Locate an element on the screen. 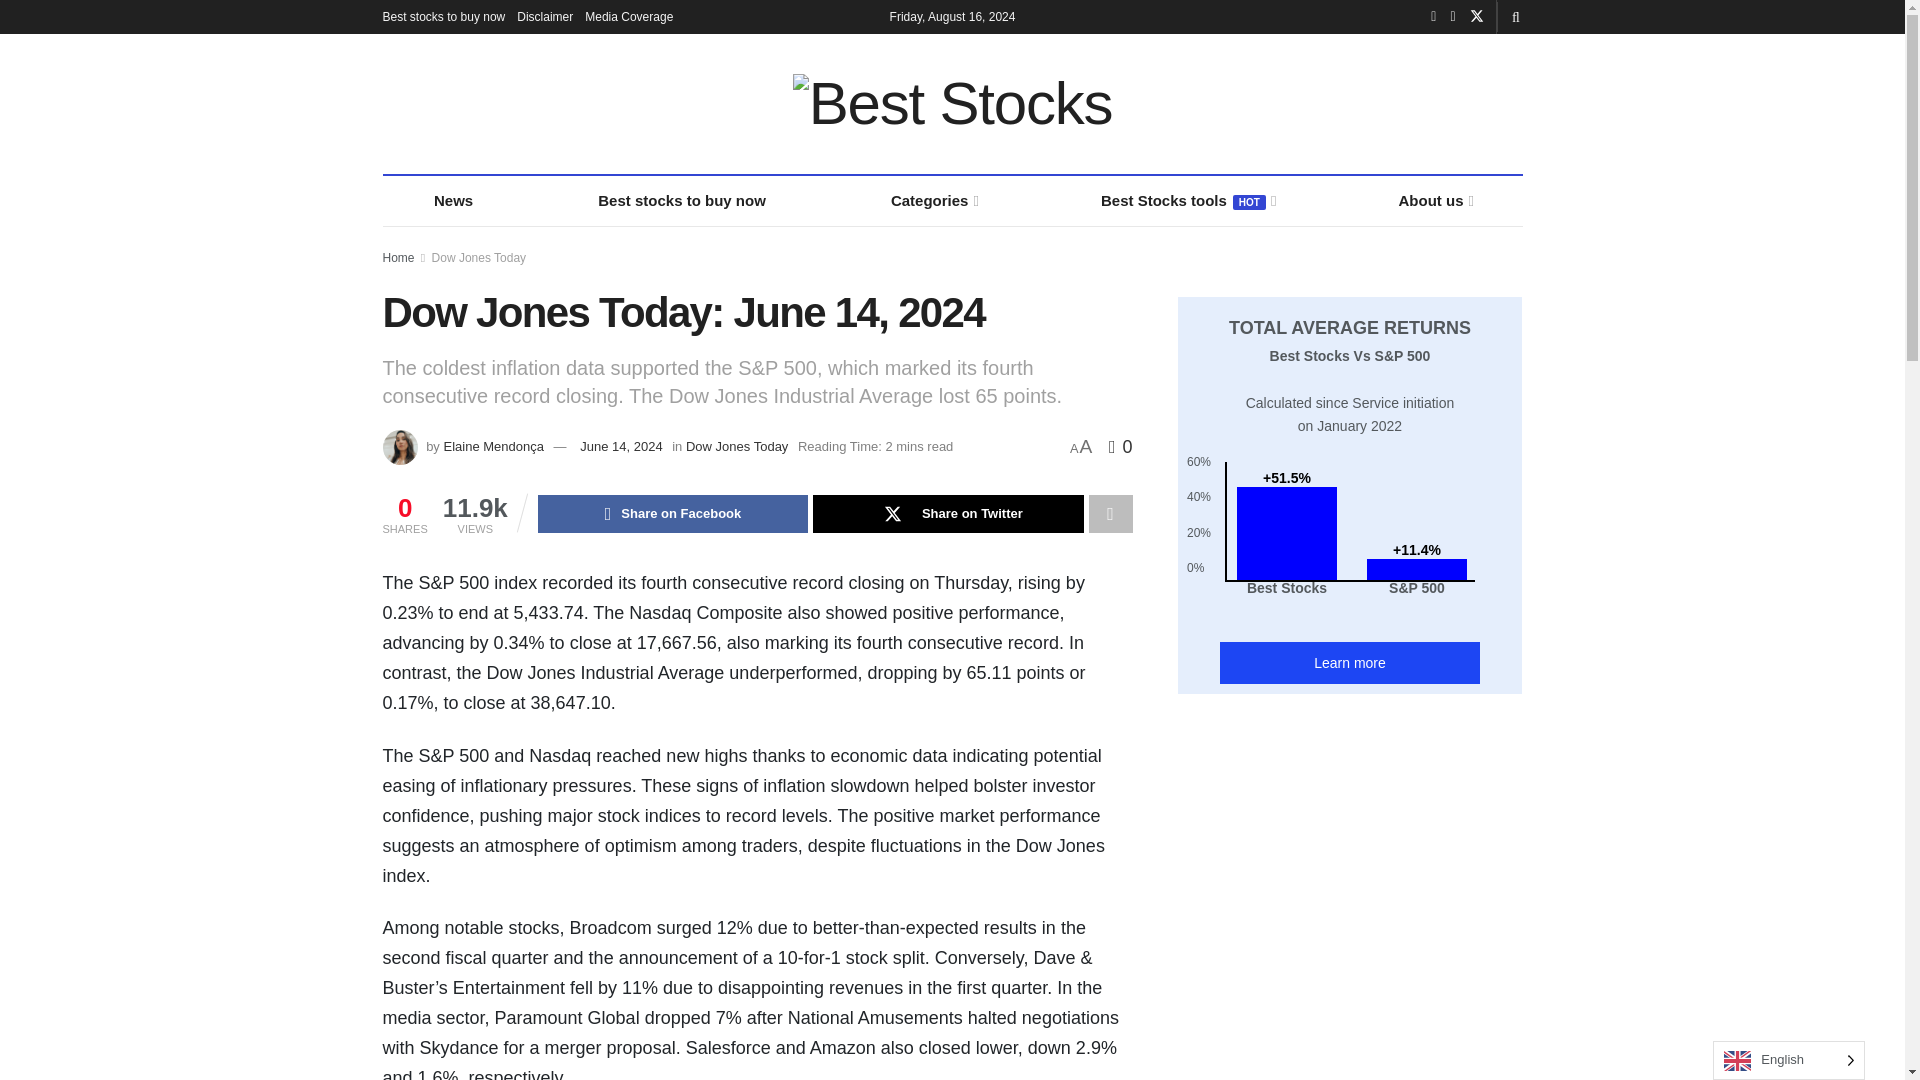 The width and height of the screenshot is (1920, 1080). Disclaimer is located at coordinates (544, 16).